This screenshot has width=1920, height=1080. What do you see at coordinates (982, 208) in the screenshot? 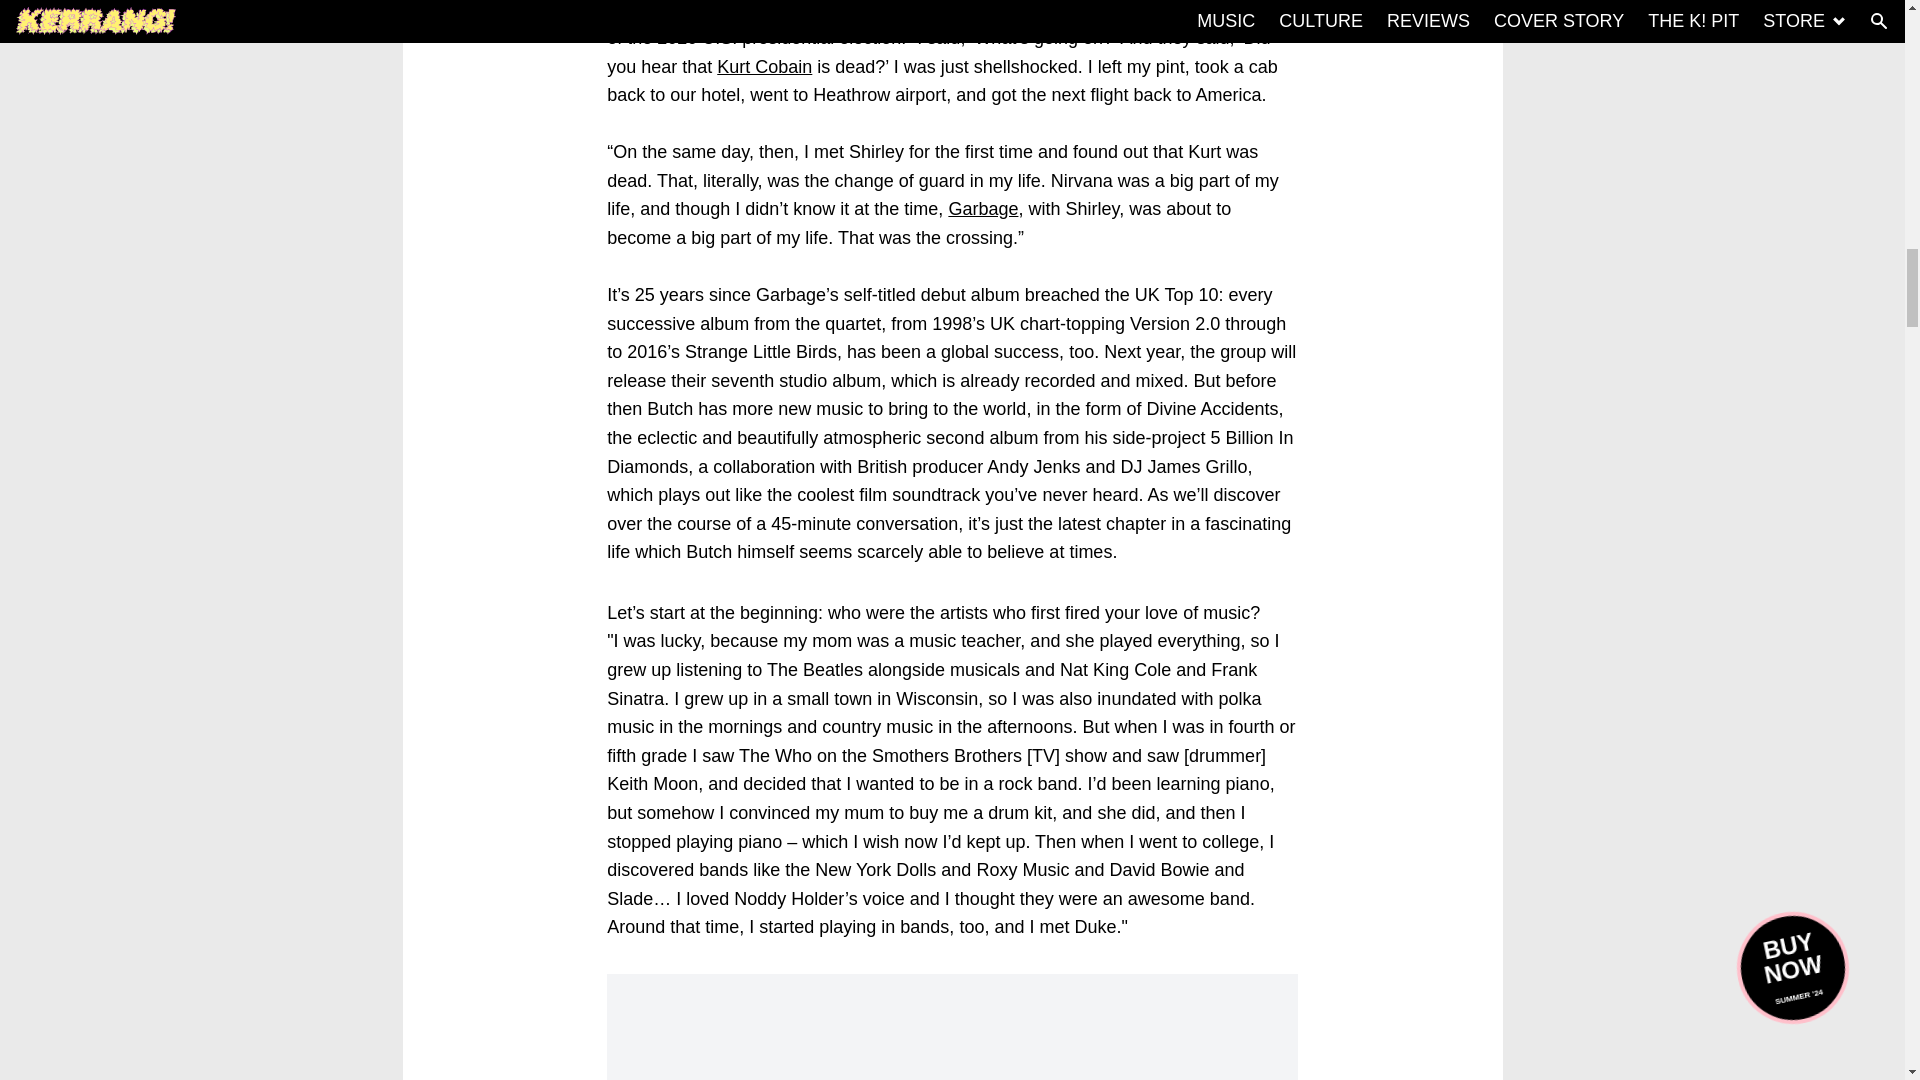
I see `Garbage` at bounding box center [982, 208].